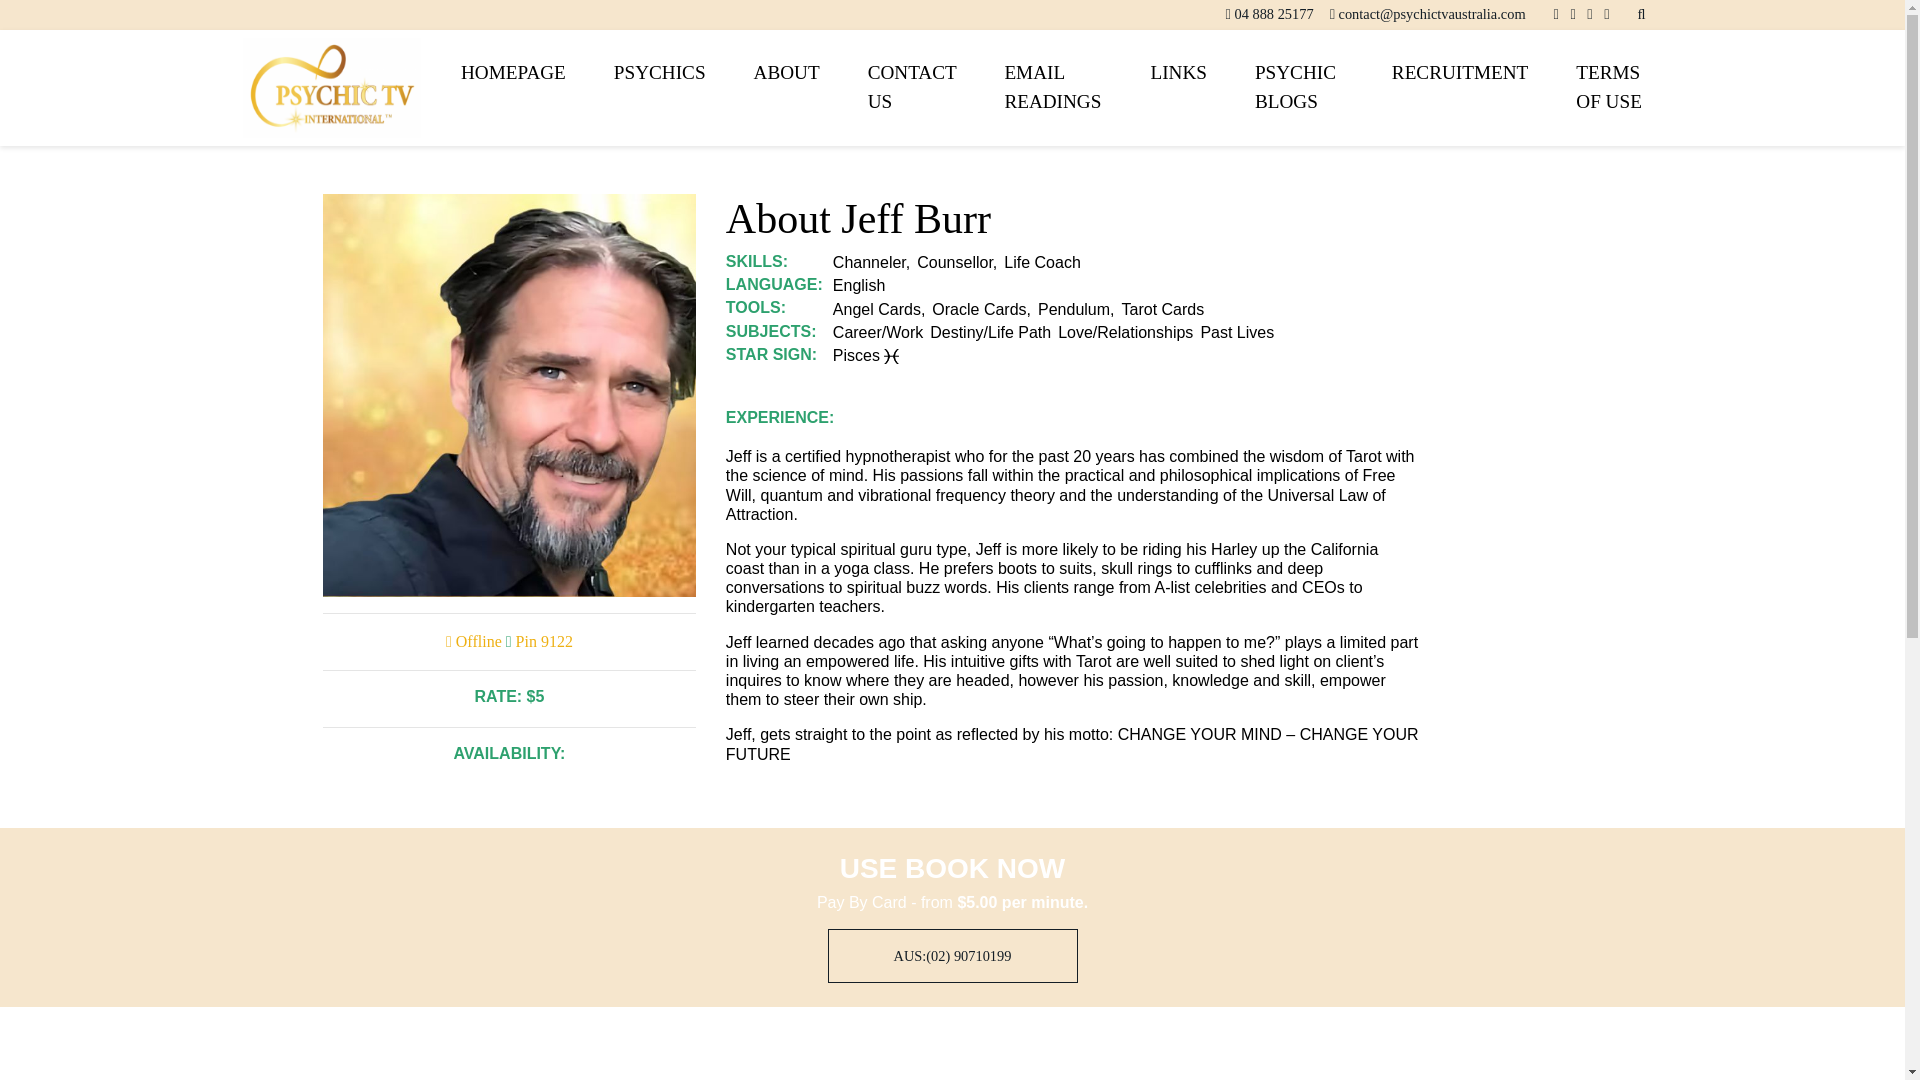 The image size is (1920, 1080). What do you see at coordinates (1178, 73) in the screenshot?
I see `LINKS` at bounding box center [1178, 73].